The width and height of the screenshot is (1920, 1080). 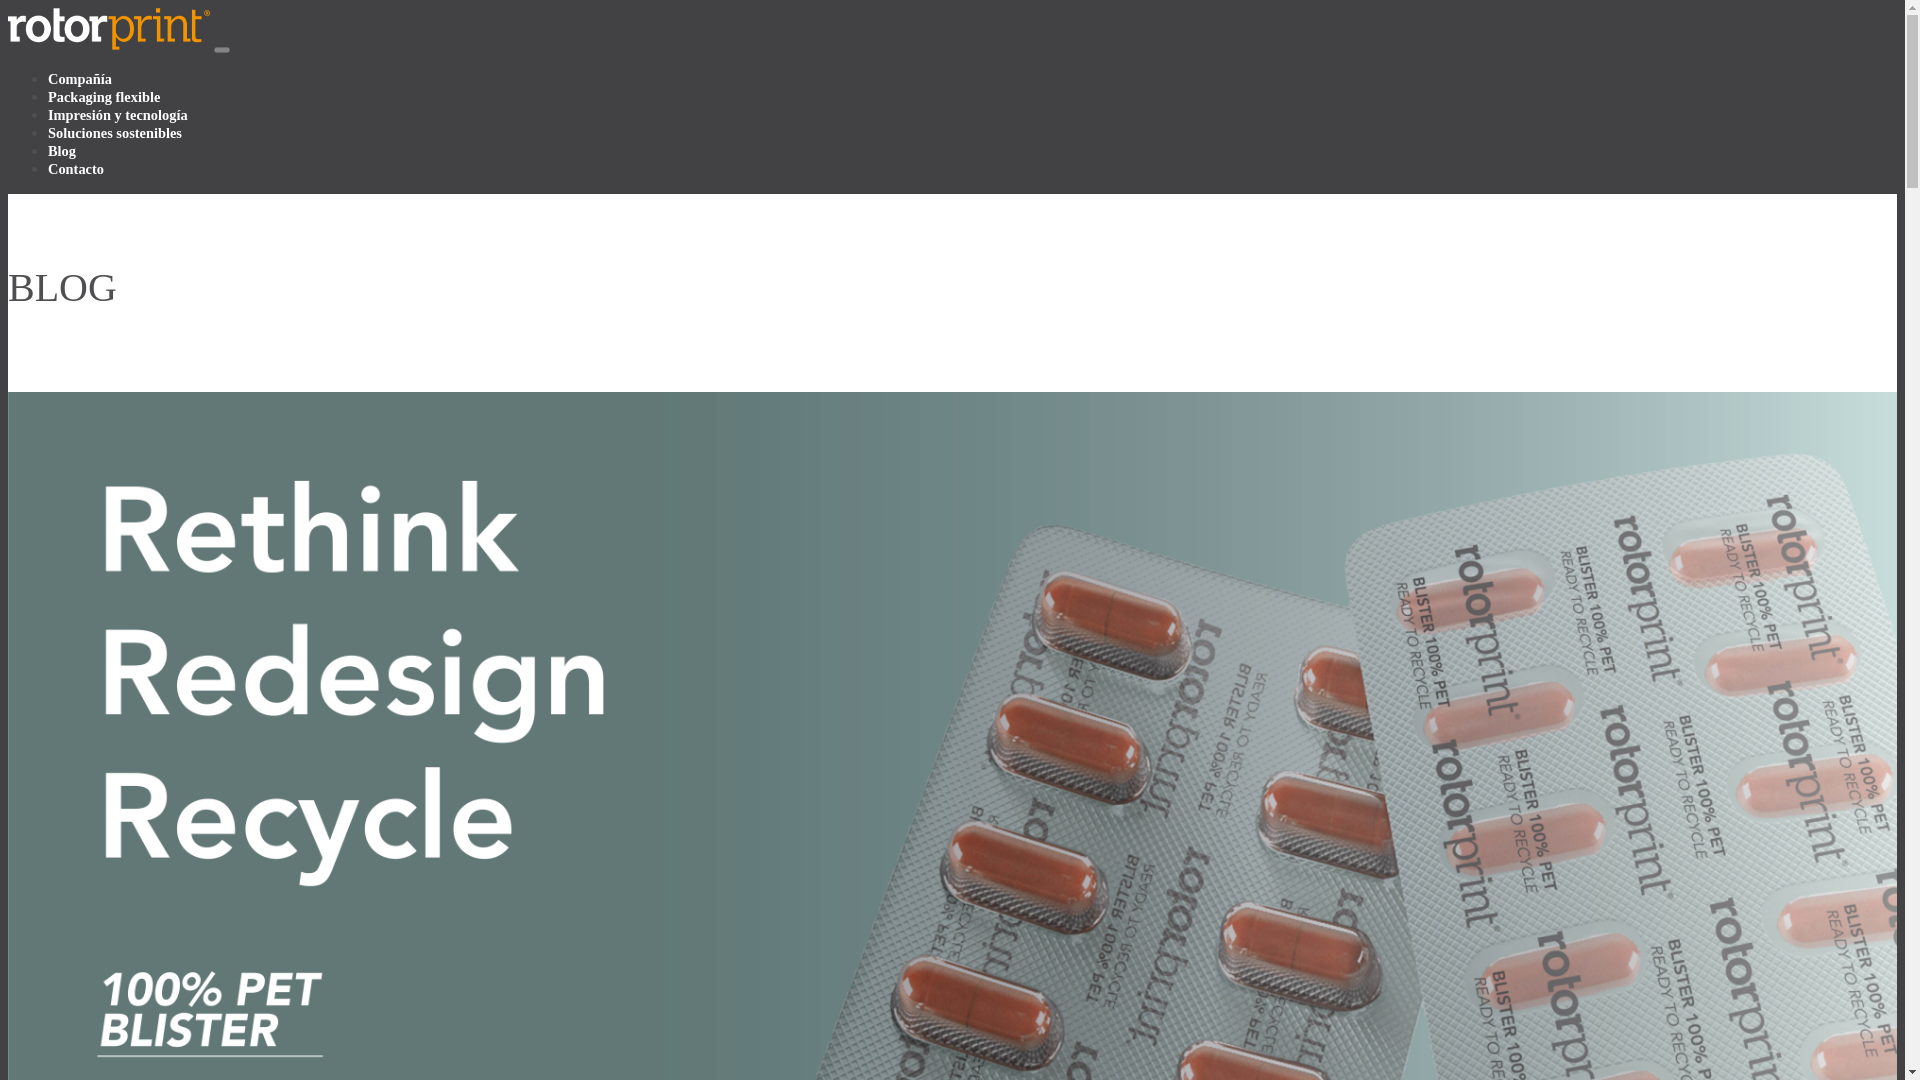 I want to click on Packaging flexible, so click(x=104, y=96).